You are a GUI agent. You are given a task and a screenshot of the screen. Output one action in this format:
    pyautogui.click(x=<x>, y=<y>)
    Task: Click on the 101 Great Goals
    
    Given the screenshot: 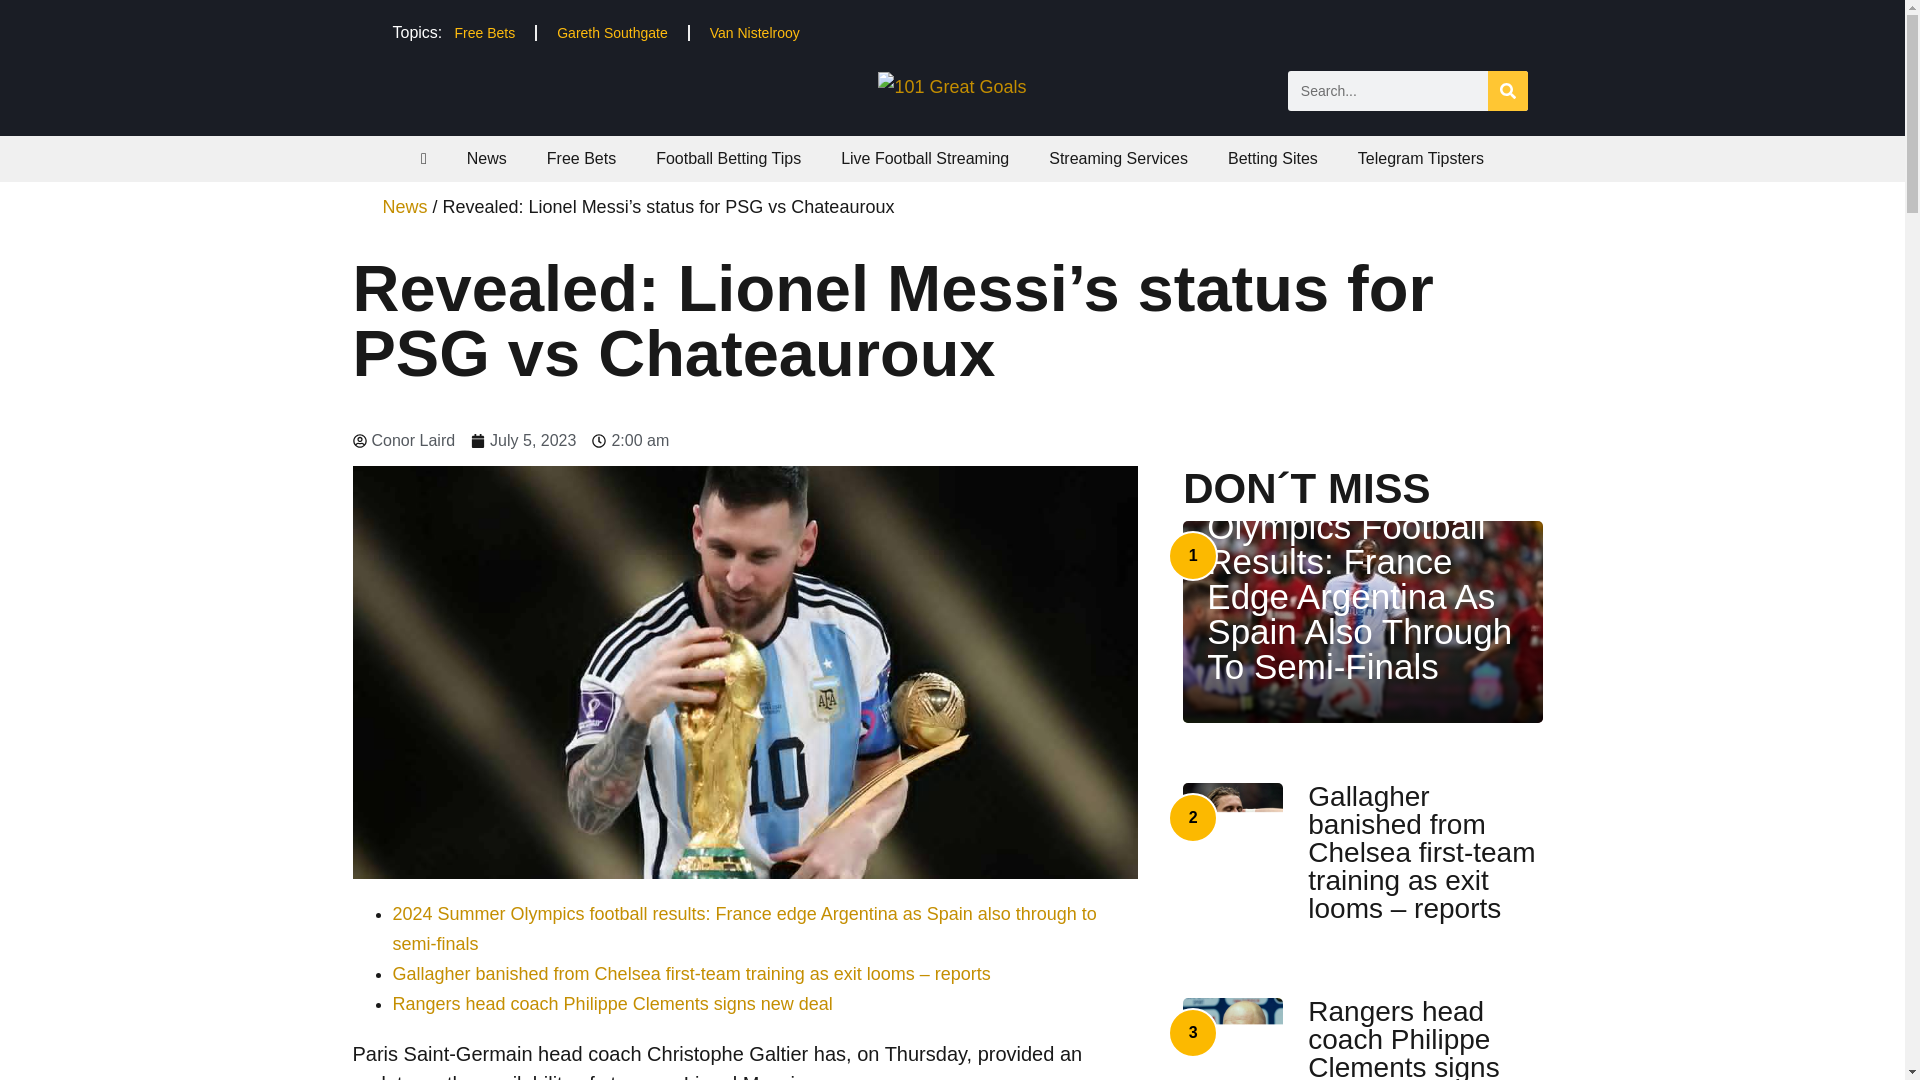 What is the action you would take?
    pyautogui.click(x=951, y=86)
    